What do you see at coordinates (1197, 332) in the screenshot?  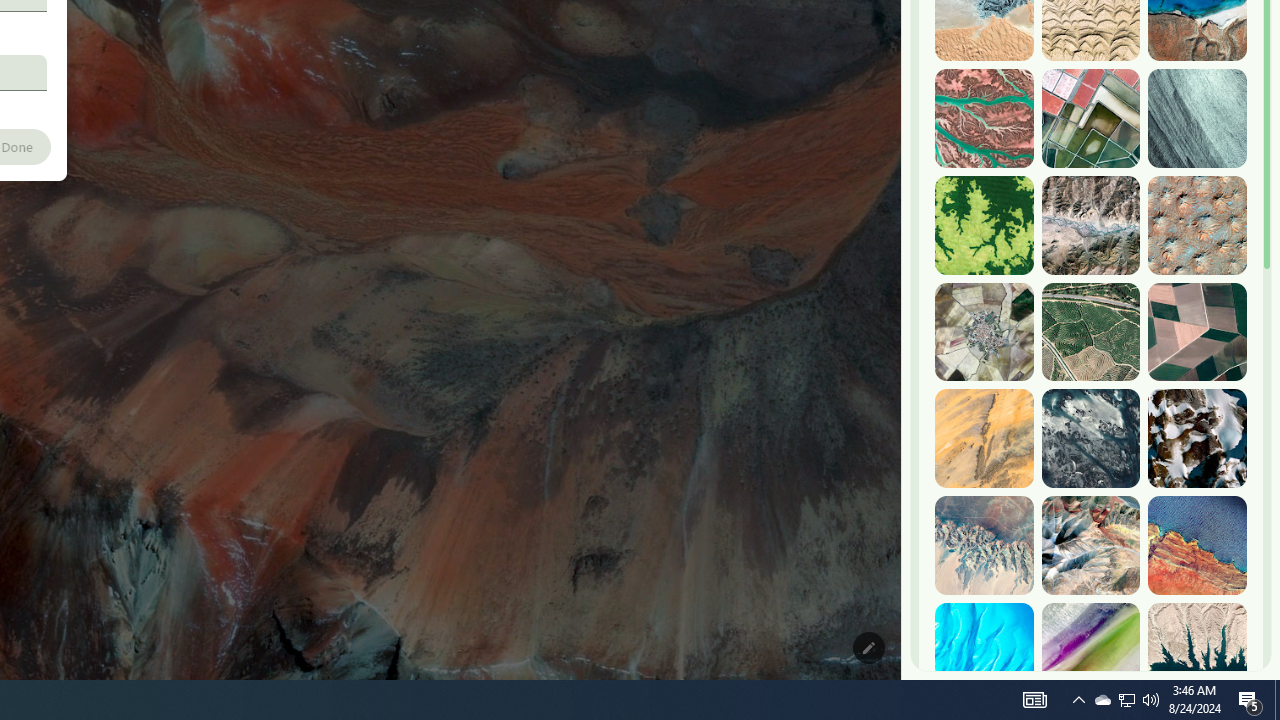 I see `Utrera, Spain` at bounding box center [1197, 332].